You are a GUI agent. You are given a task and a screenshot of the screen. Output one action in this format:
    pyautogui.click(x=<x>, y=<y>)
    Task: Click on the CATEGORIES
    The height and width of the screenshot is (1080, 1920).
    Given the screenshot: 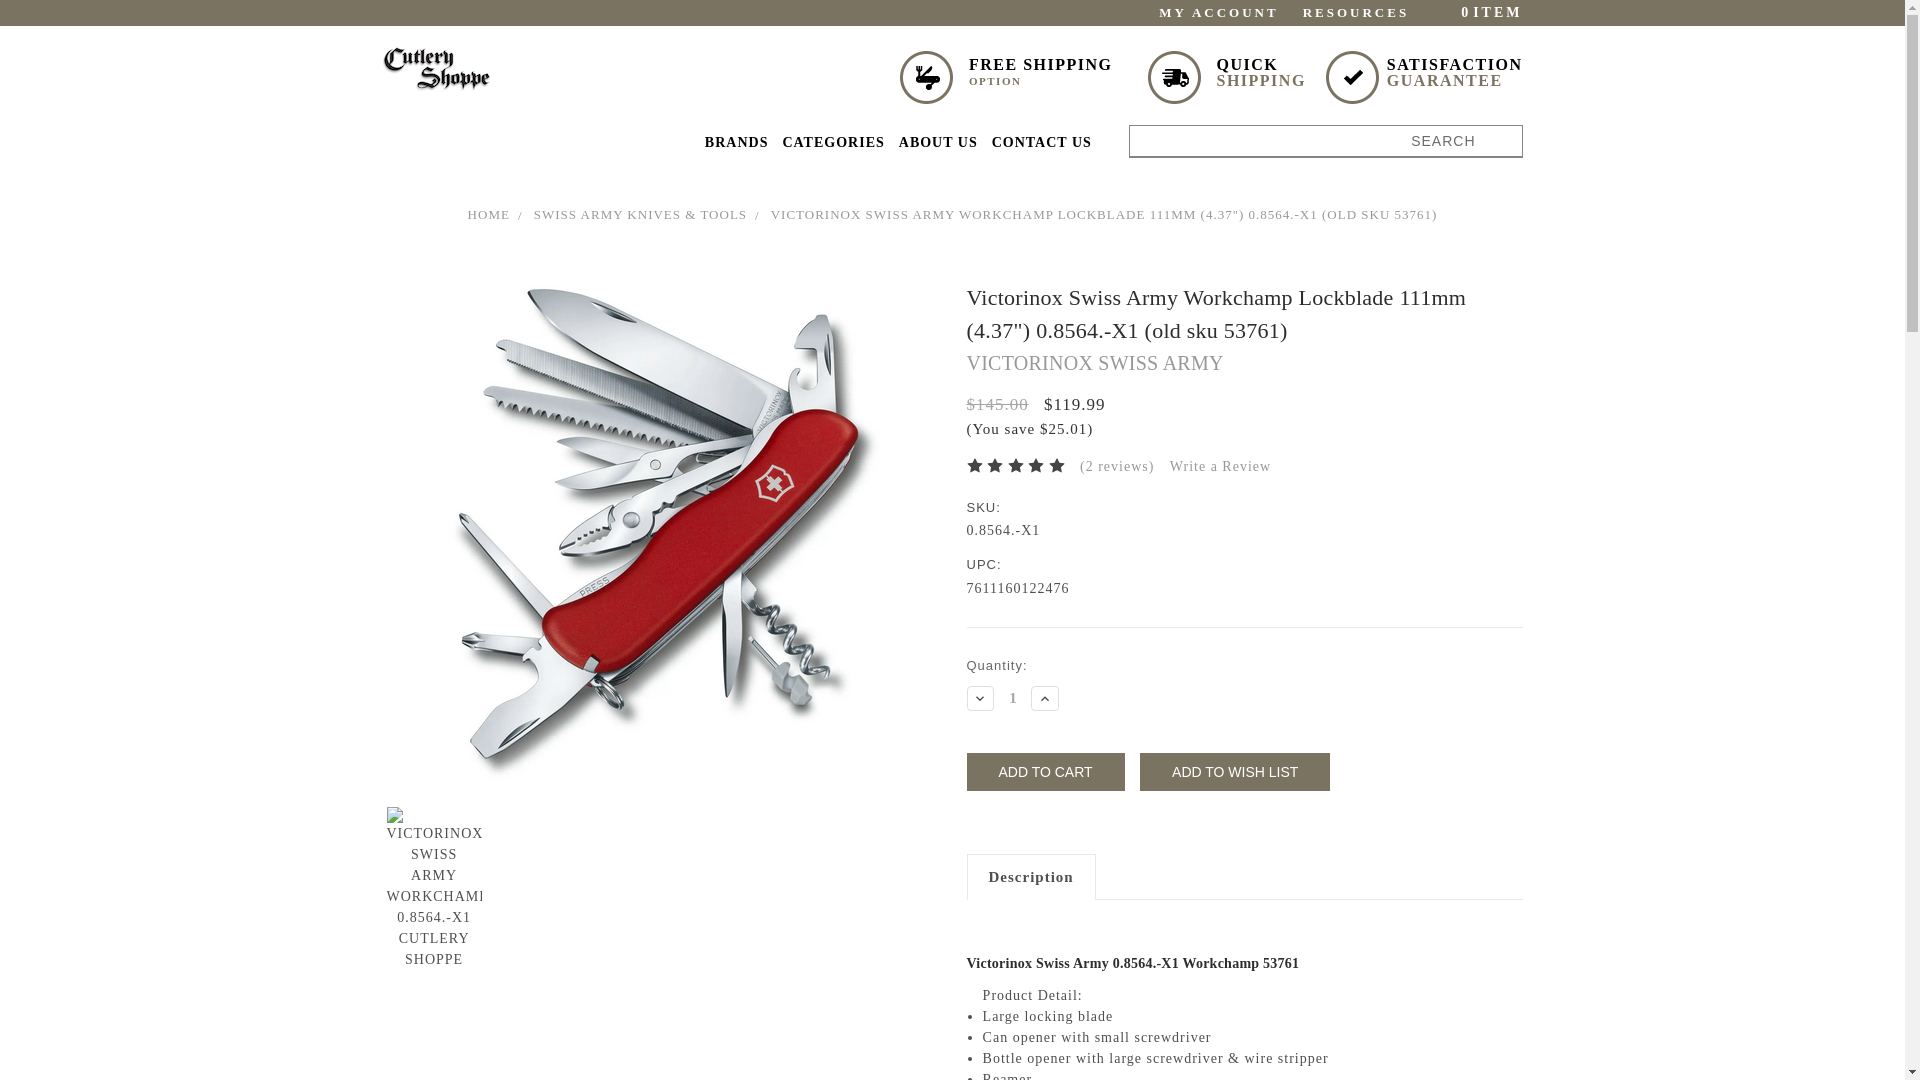 What is the action you would take?
    pyautogui.click(x=1044, y=771)
    